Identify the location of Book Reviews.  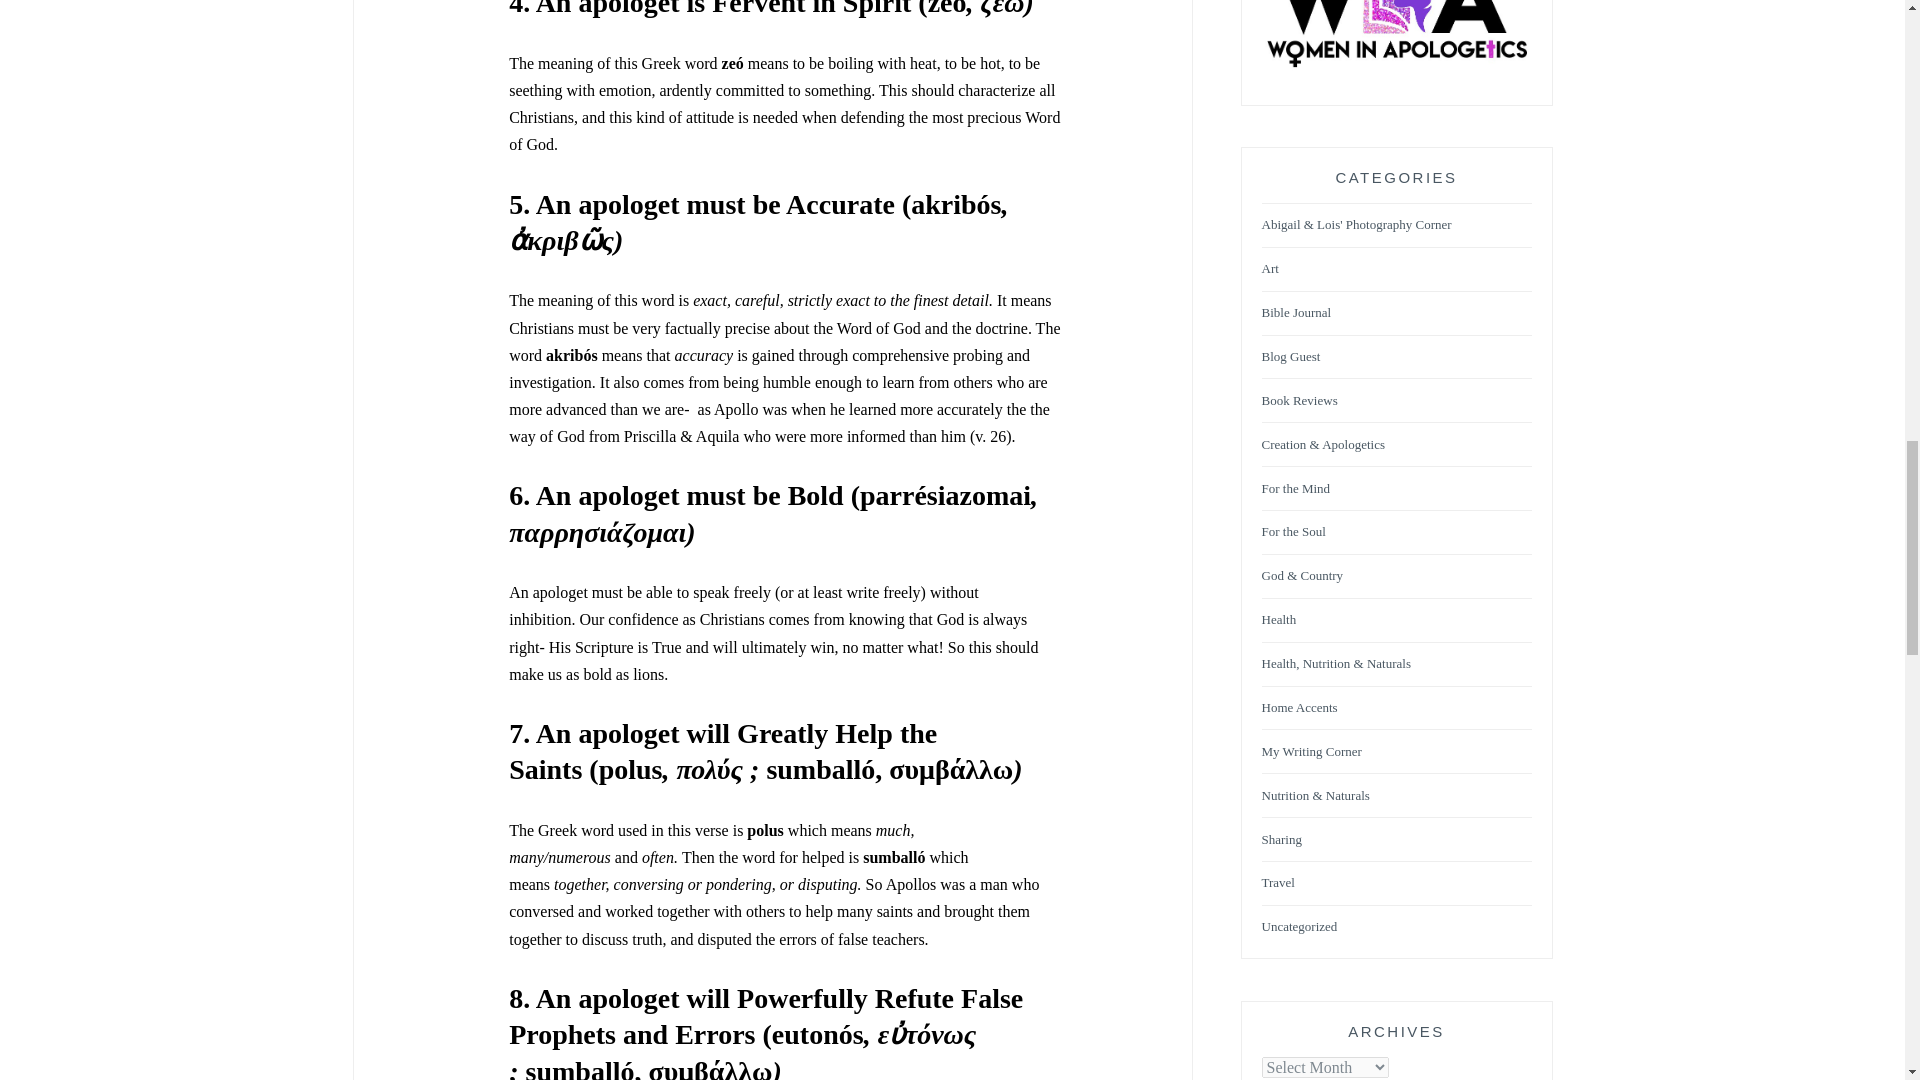
(1300, 402).